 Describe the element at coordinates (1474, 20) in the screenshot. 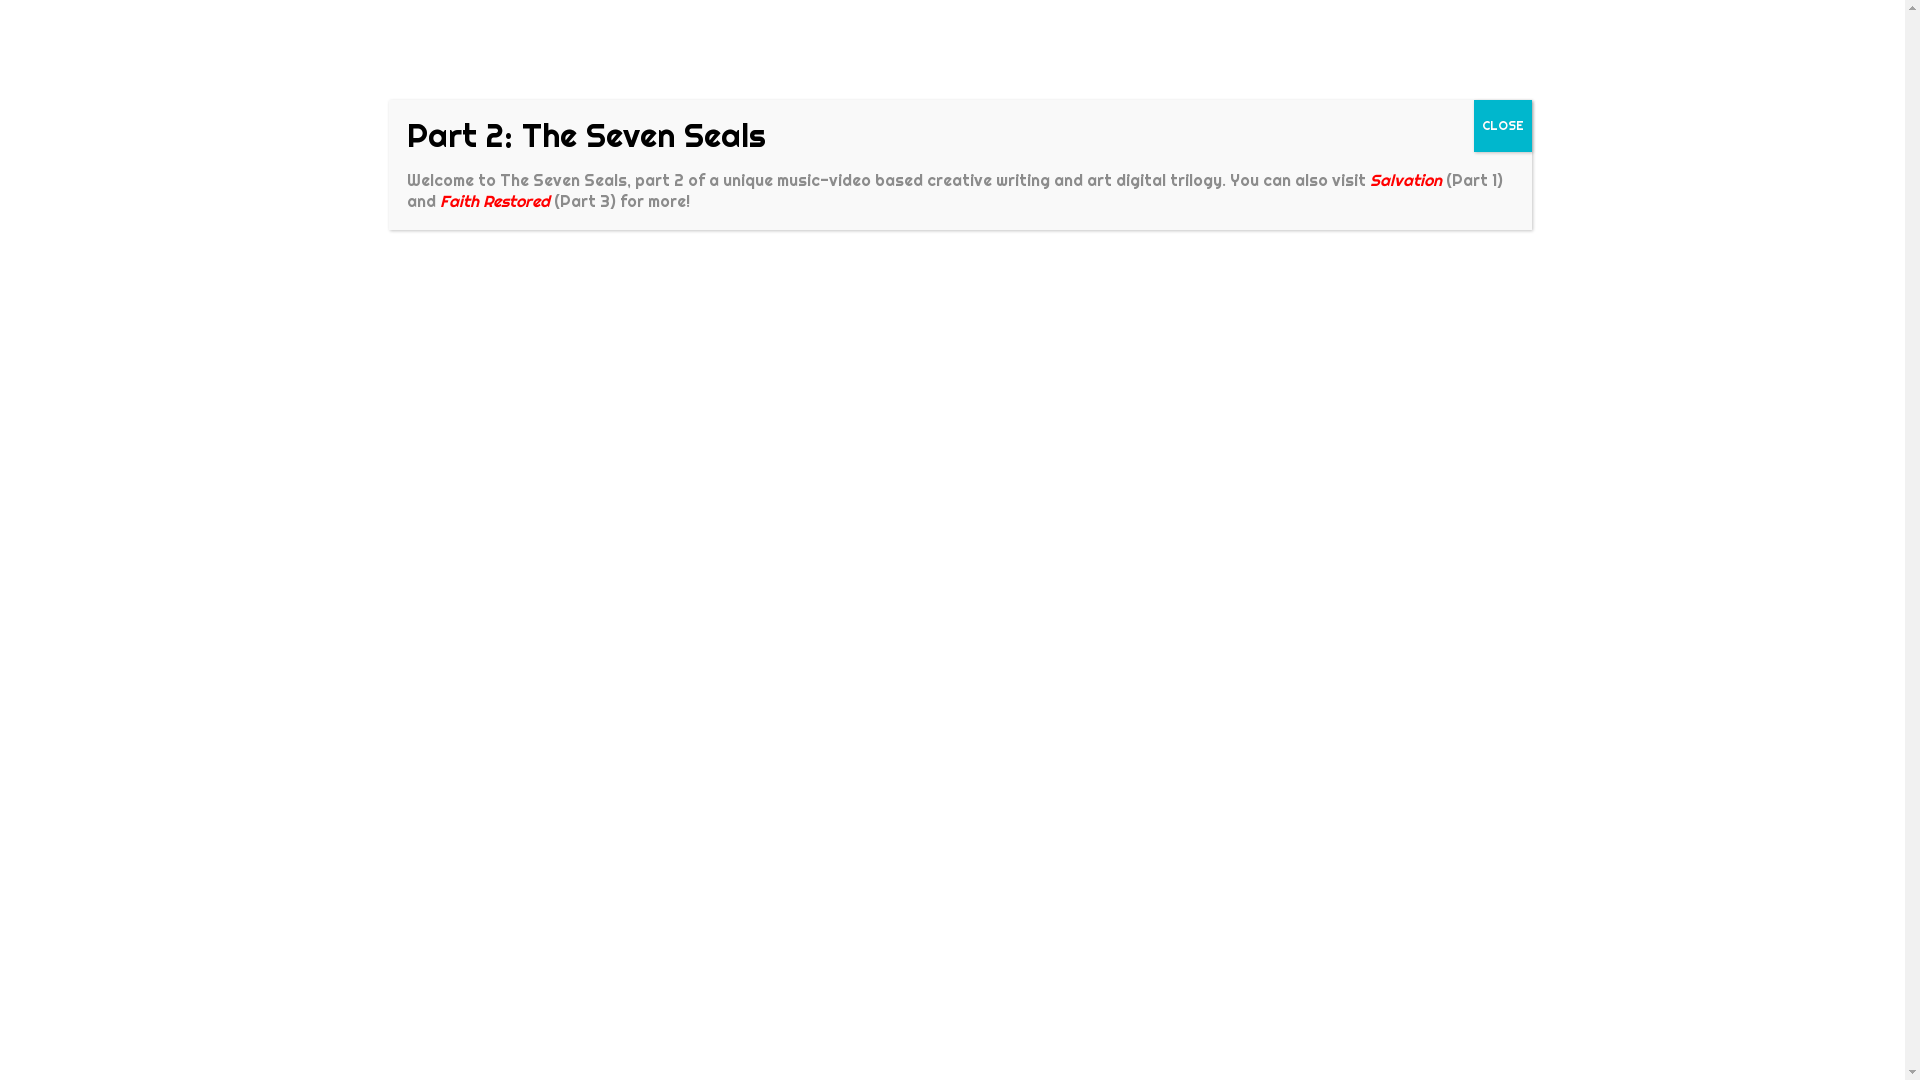

I see `Contact` at that location.